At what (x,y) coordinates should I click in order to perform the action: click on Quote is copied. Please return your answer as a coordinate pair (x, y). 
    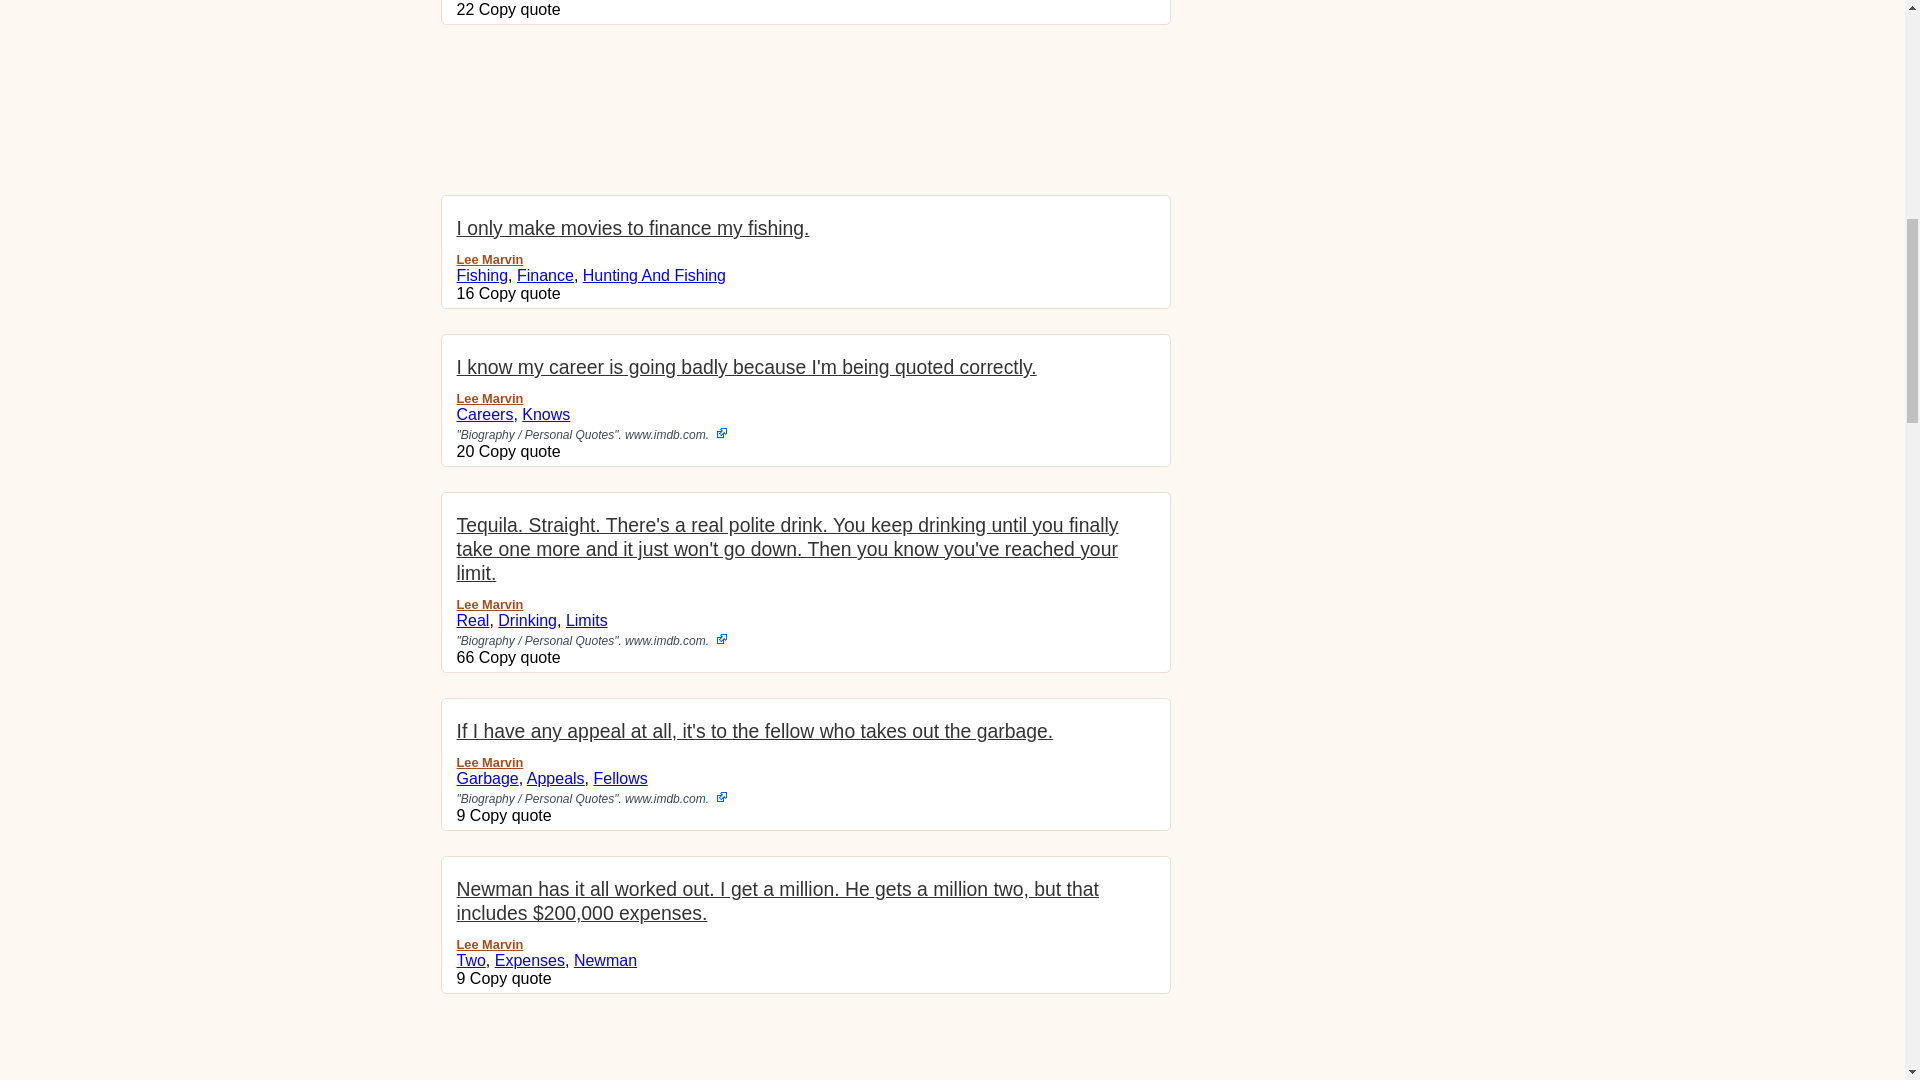
    Looking at the image, I should click on (511, 978).